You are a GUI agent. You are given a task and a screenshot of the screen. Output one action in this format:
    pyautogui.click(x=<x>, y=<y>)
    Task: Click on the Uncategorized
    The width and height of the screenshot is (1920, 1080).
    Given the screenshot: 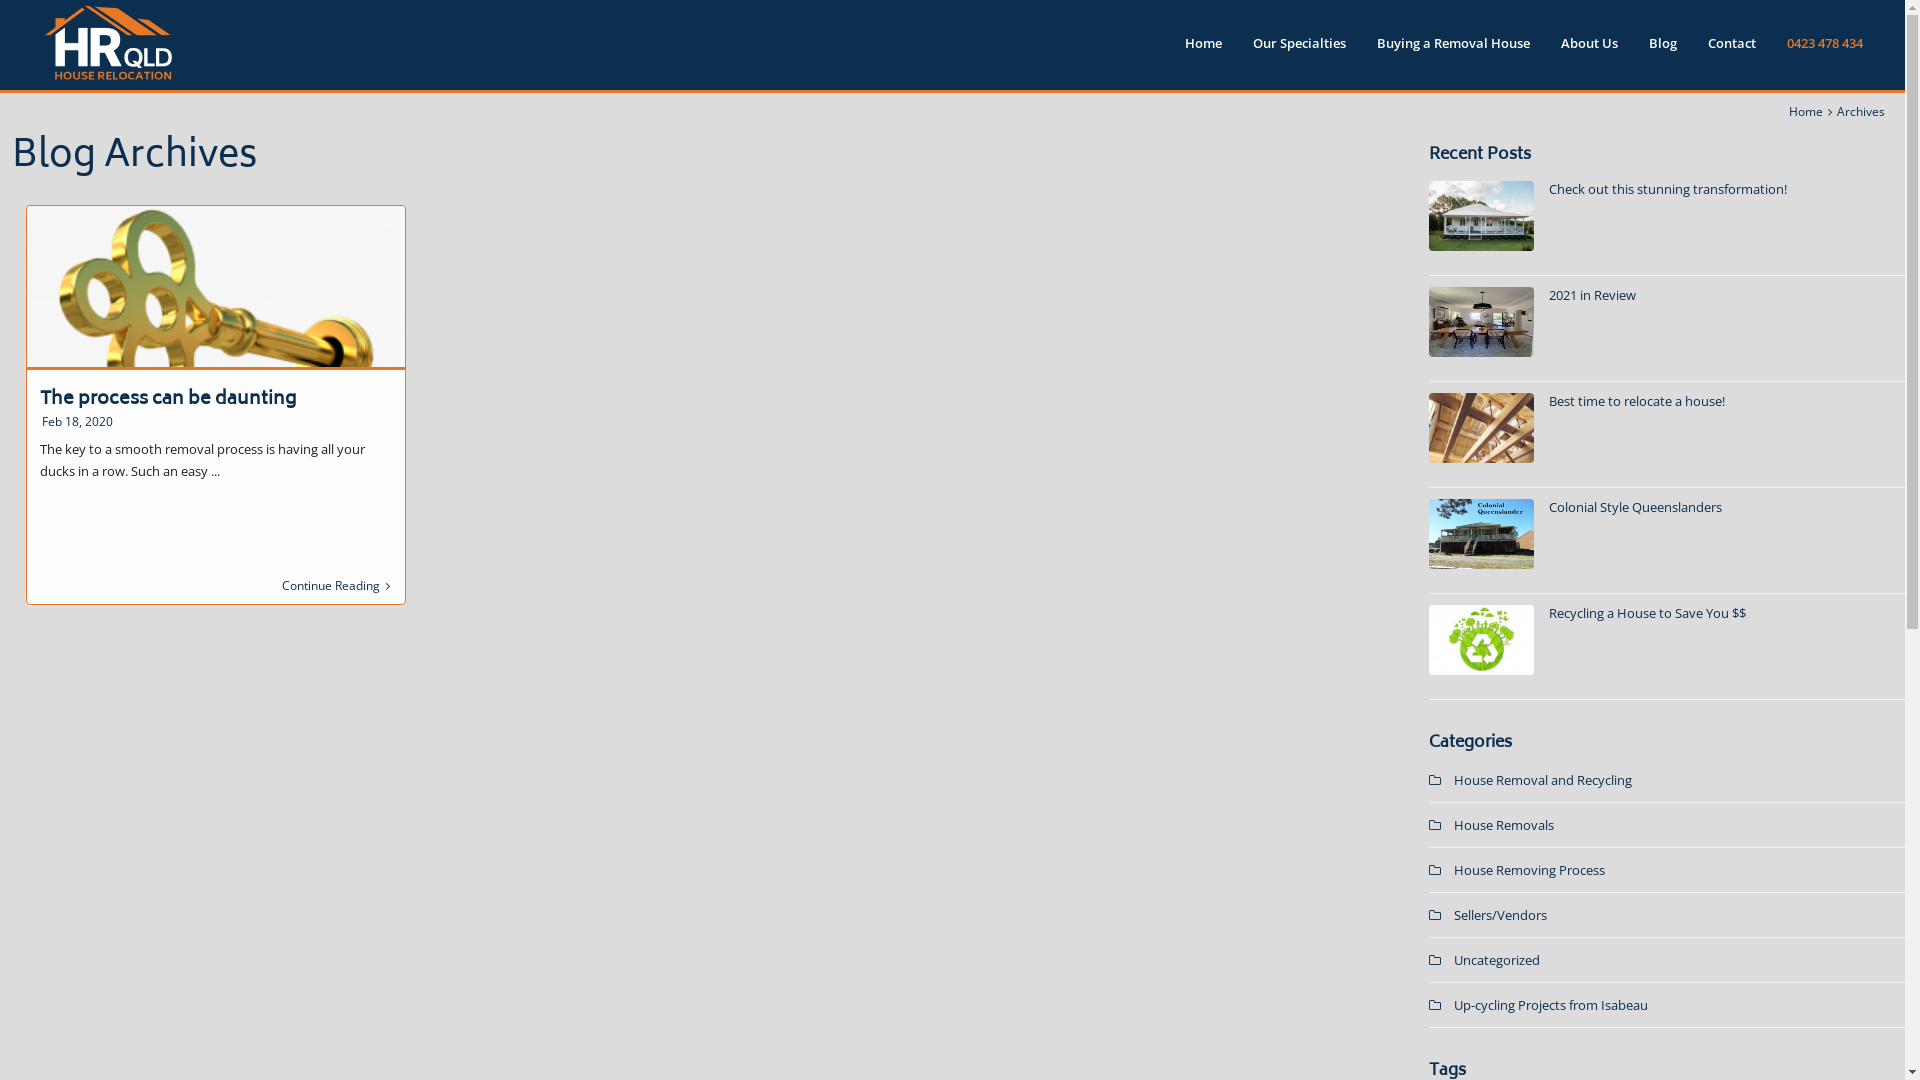 What is the action you would take?
    pyautogui.click(x=1497, y=960)
    